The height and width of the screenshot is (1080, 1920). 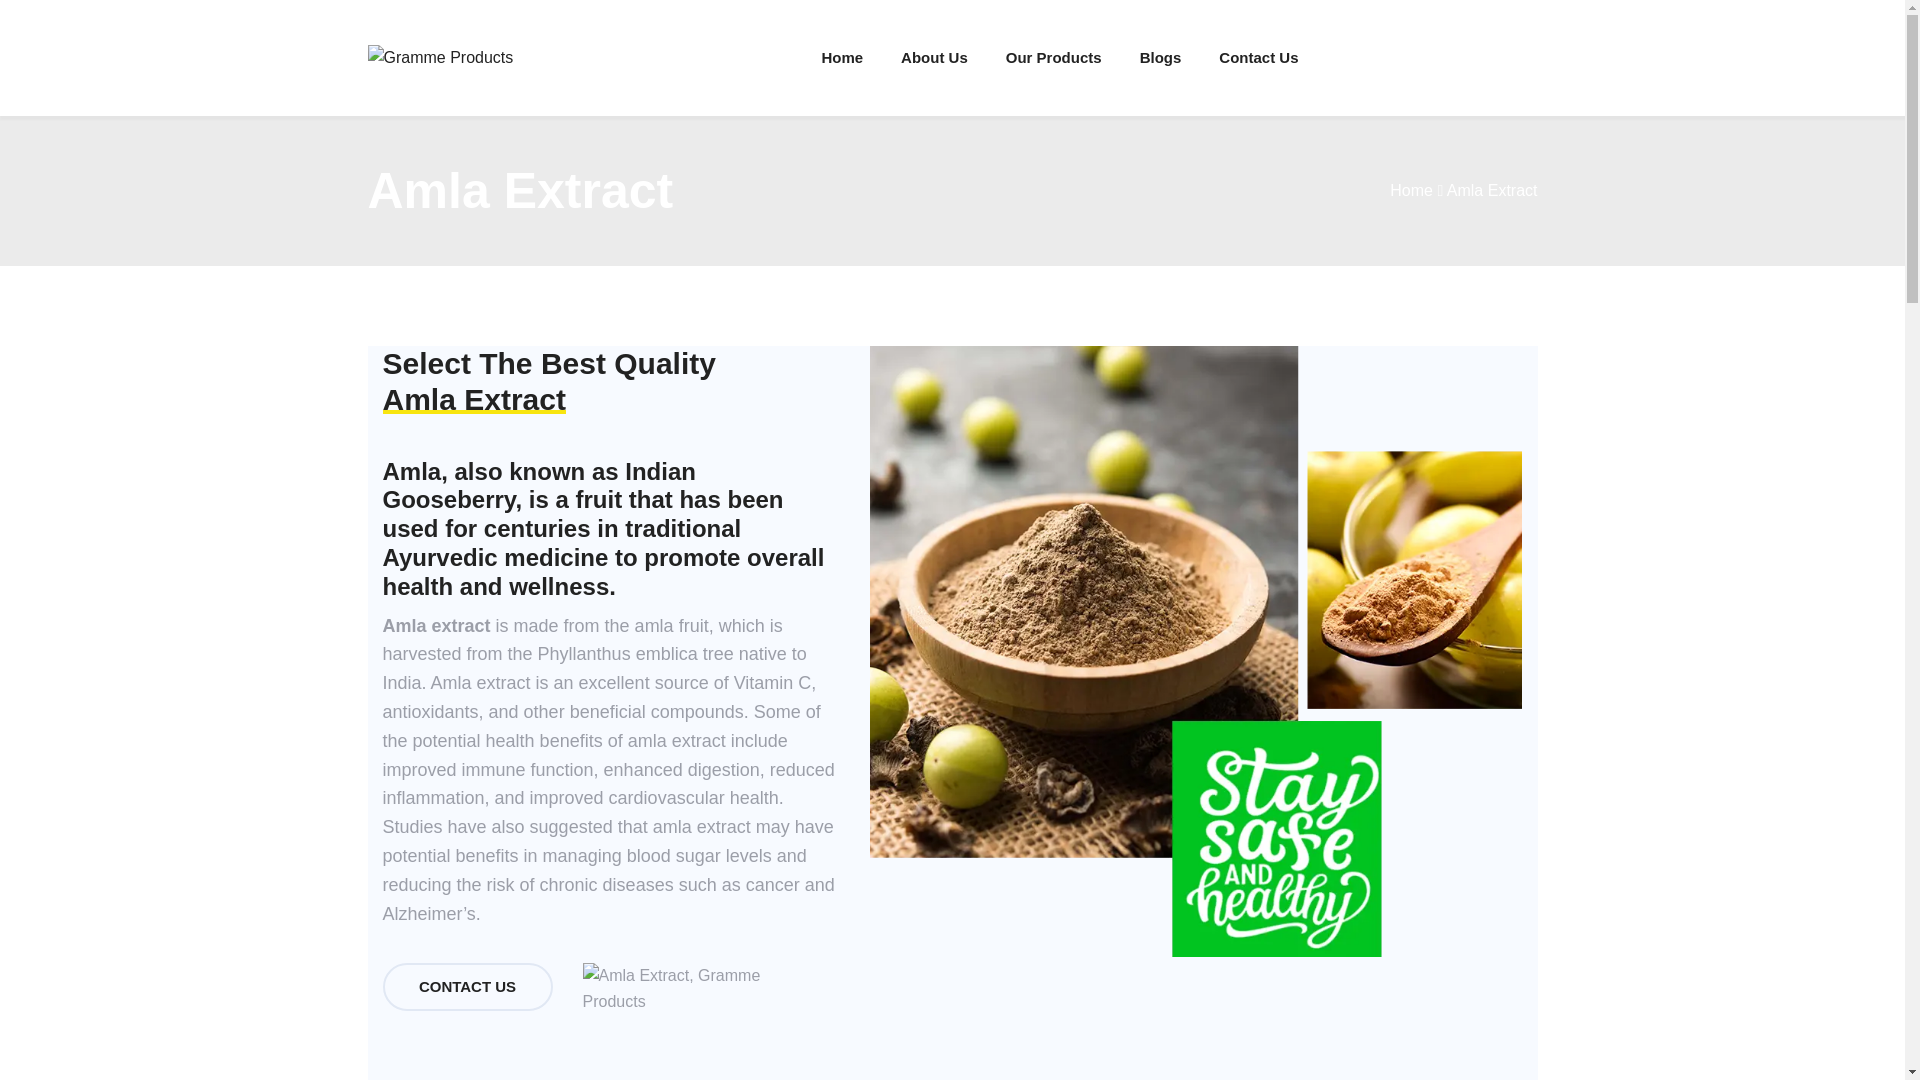 What do you see at coordinates (467, 986) in the screenshot?
I see `CONTACT US` at bounding box center [467, 986].